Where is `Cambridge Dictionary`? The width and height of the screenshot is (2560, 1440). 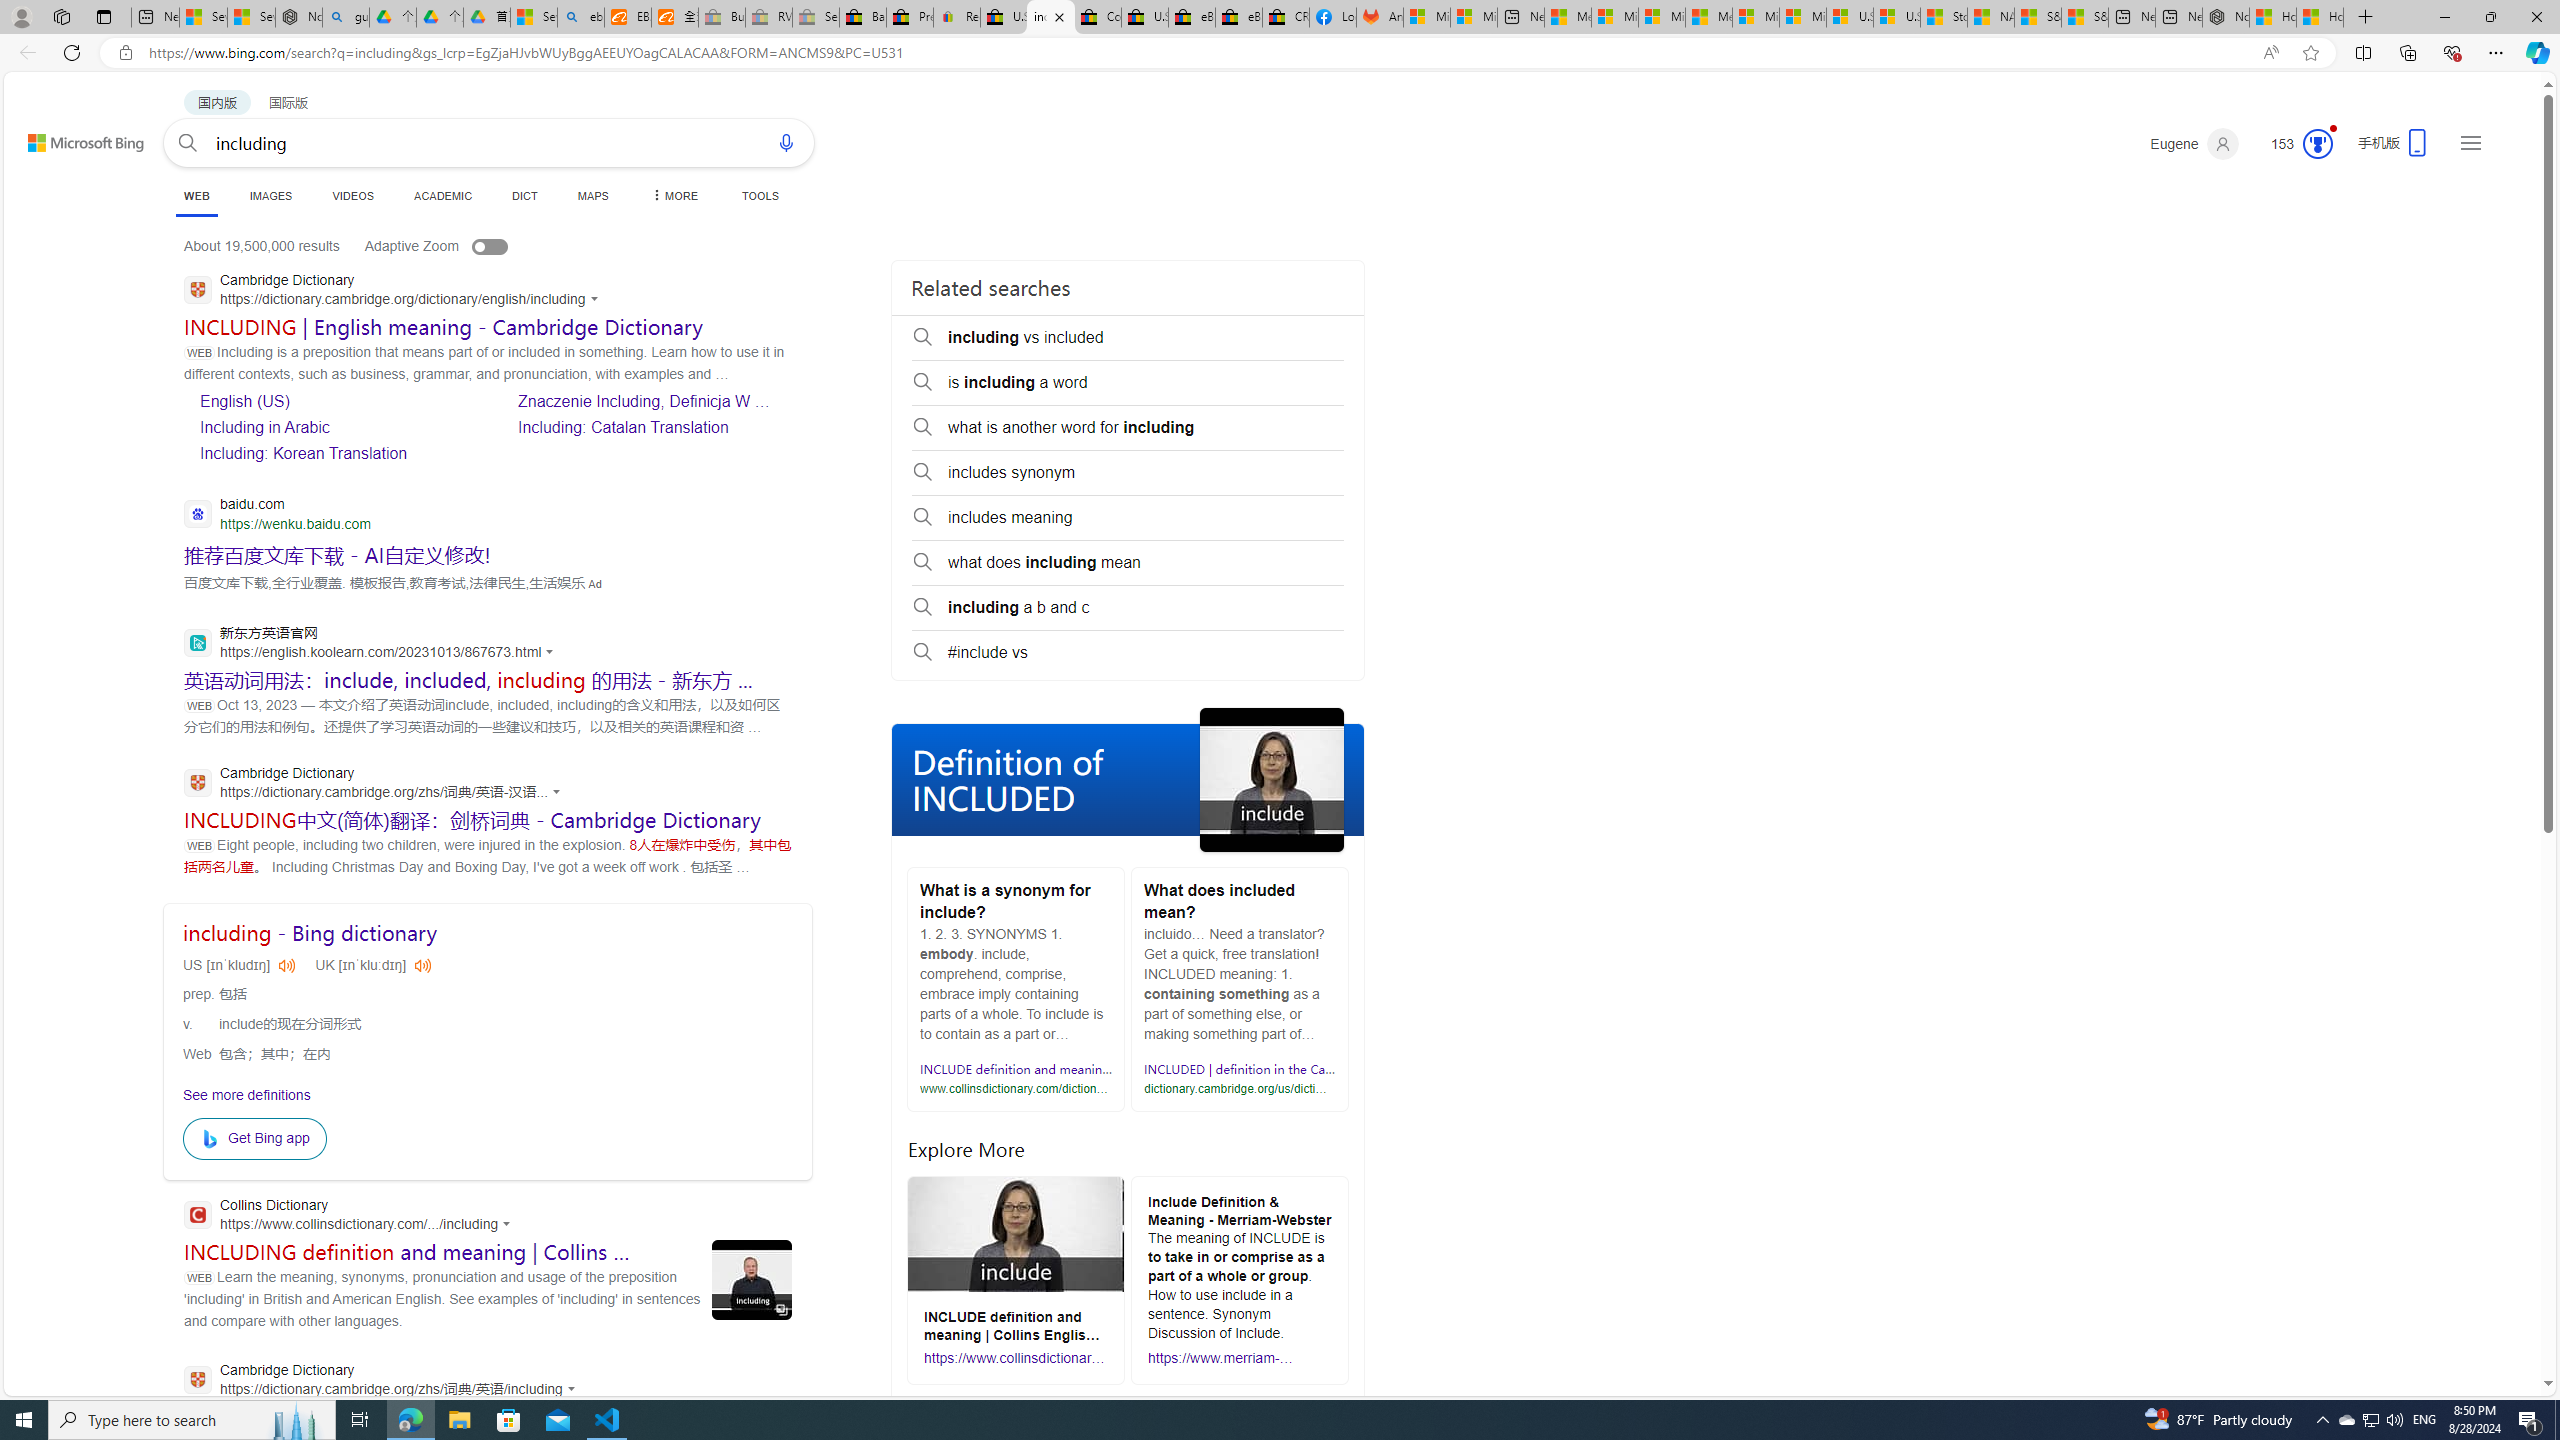
Cambridge Dictionary is located at coordinates (385, 1380).